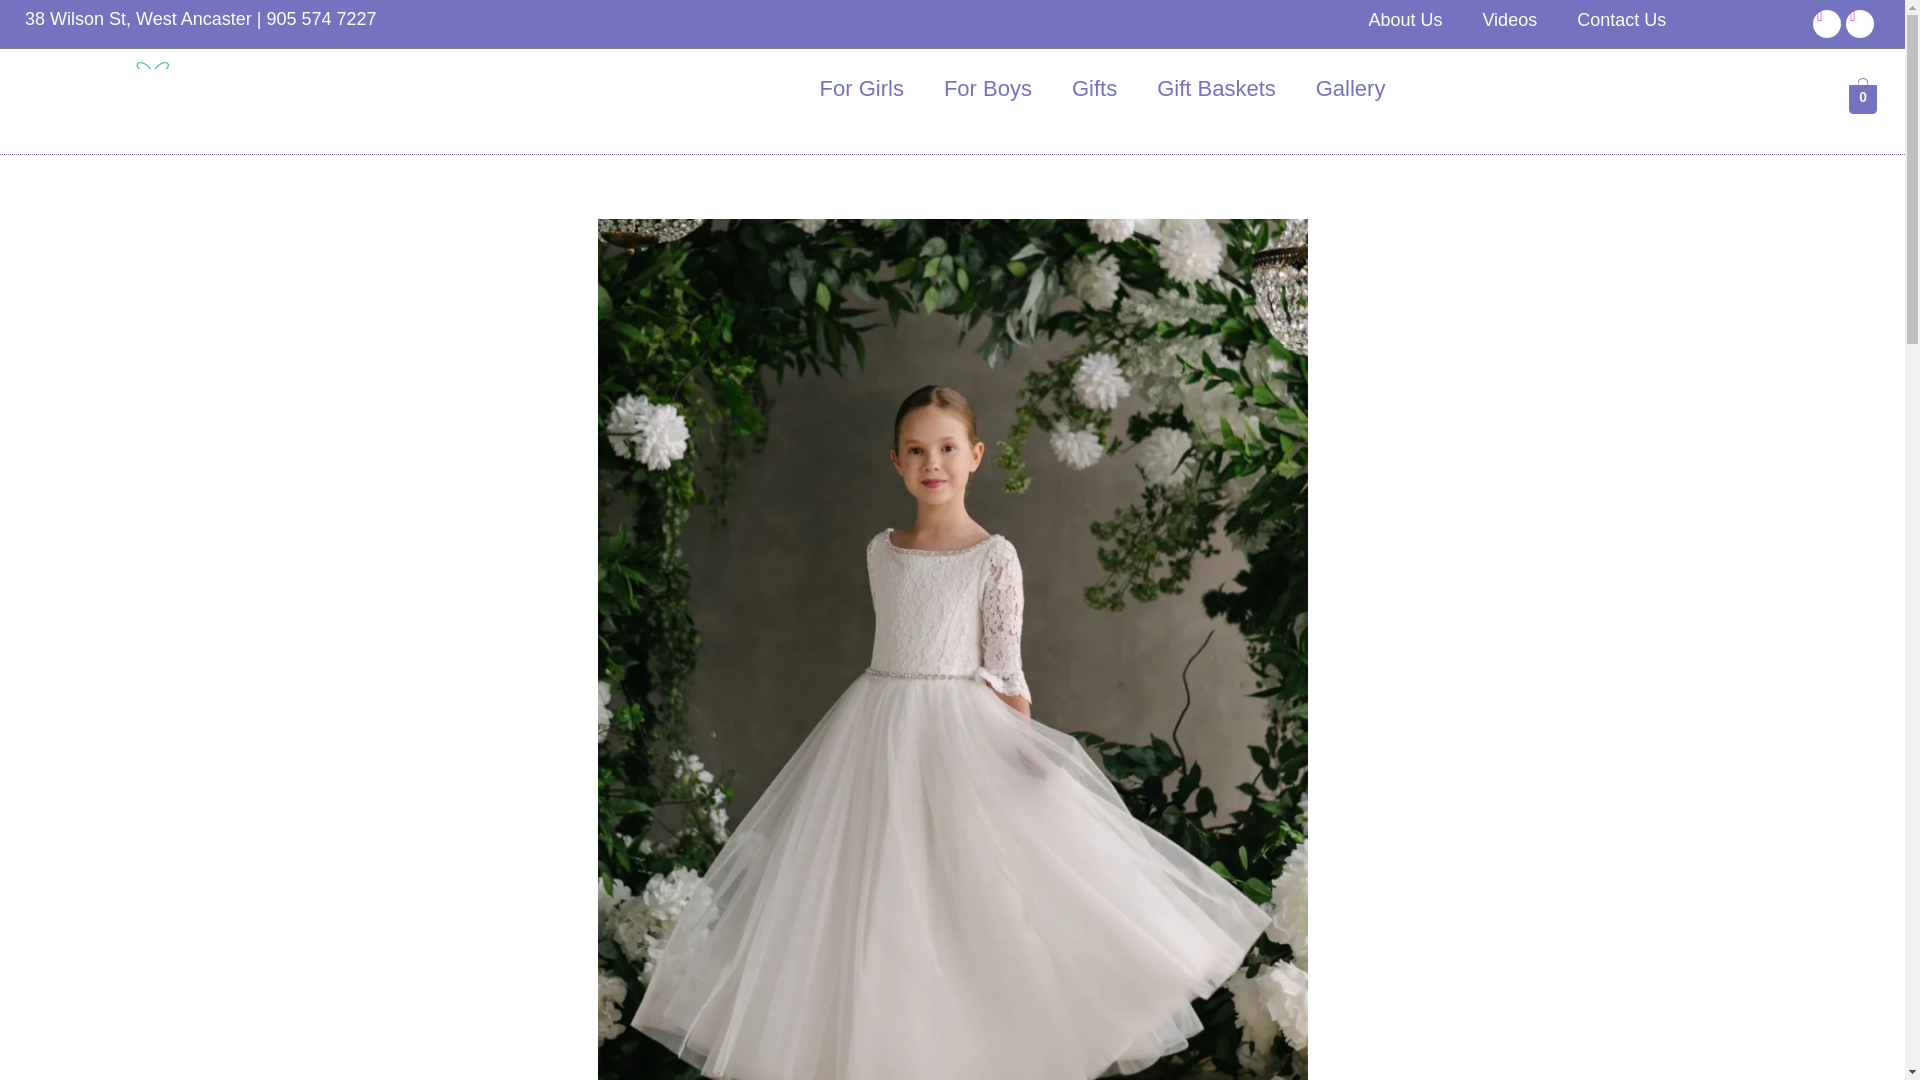 The width and height of the screenshot is (1920, 1080). What do you see at coordinates (1094, 88) in the screenshot?
I see `Gifts` at bounding box center [1094, 88].